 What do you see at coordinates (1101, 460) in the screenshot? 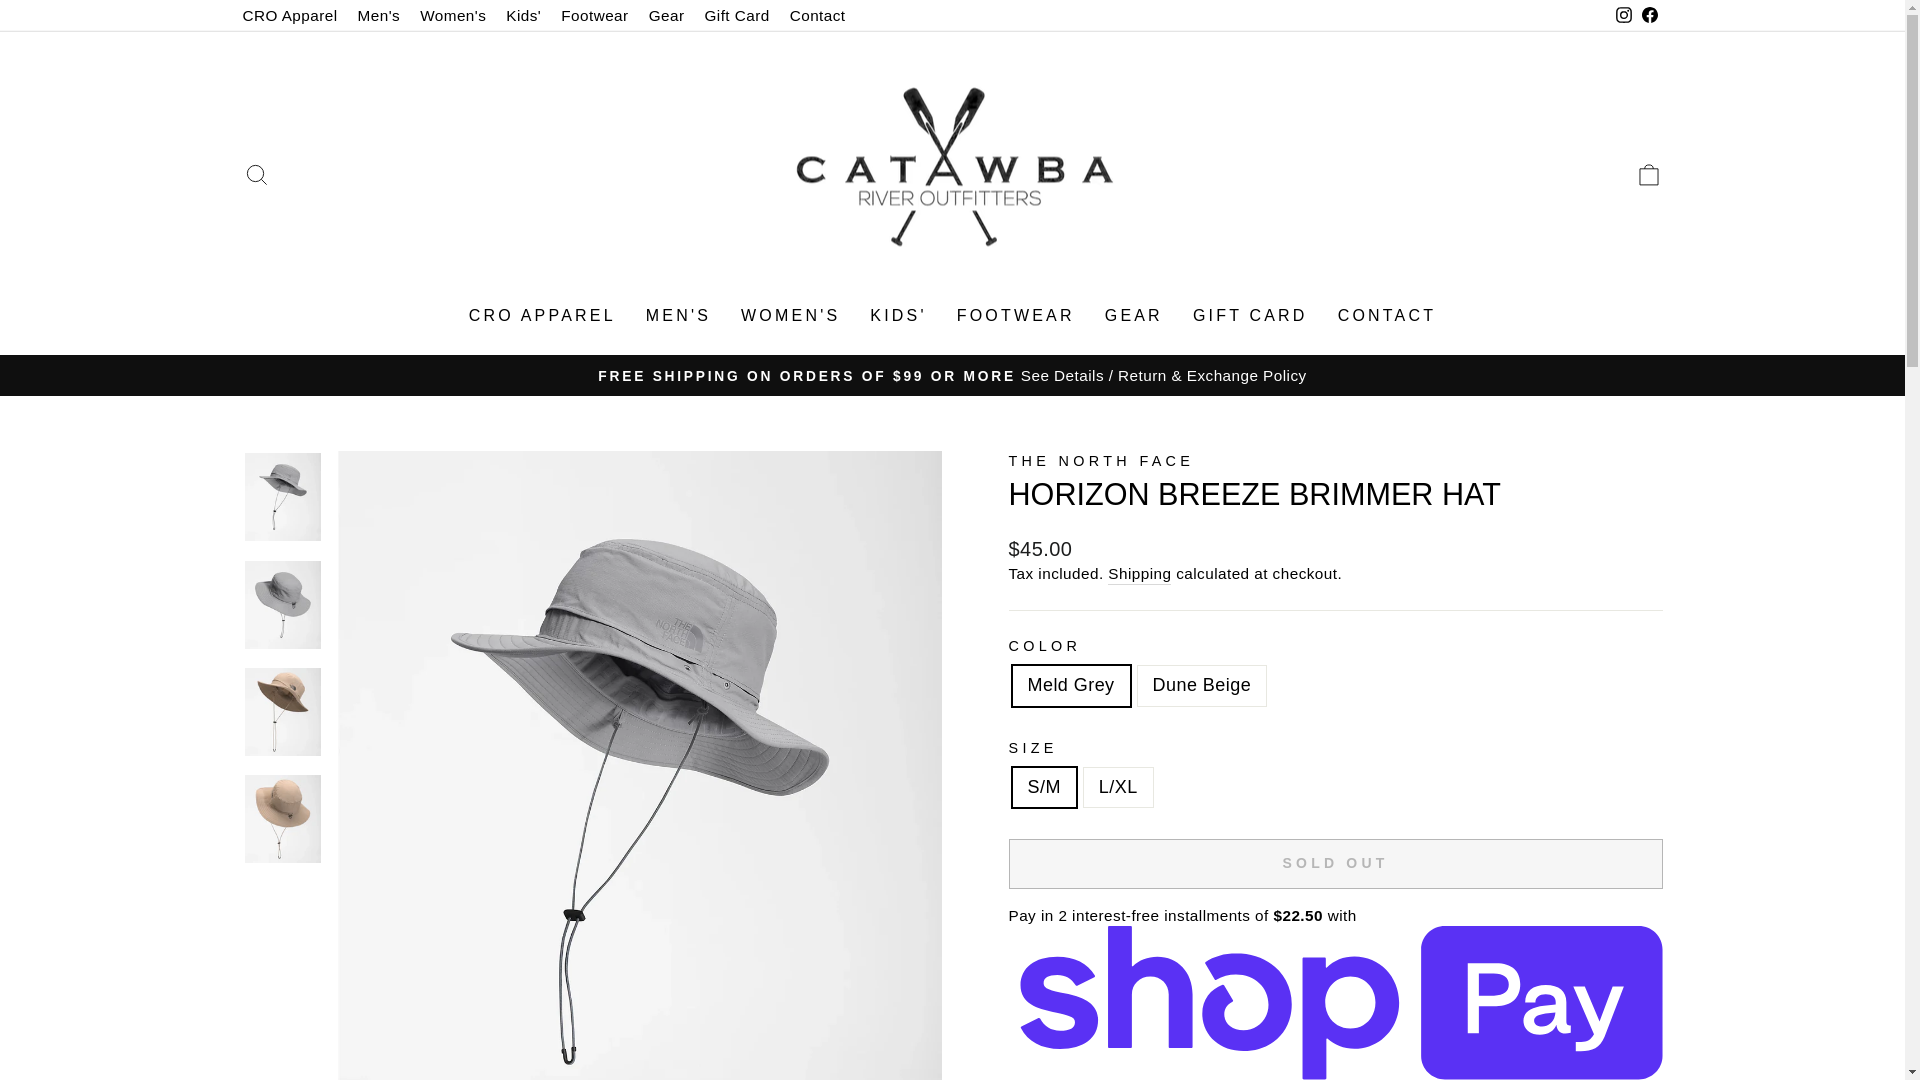
I see `Contact` at bounding box center [1101, 460].